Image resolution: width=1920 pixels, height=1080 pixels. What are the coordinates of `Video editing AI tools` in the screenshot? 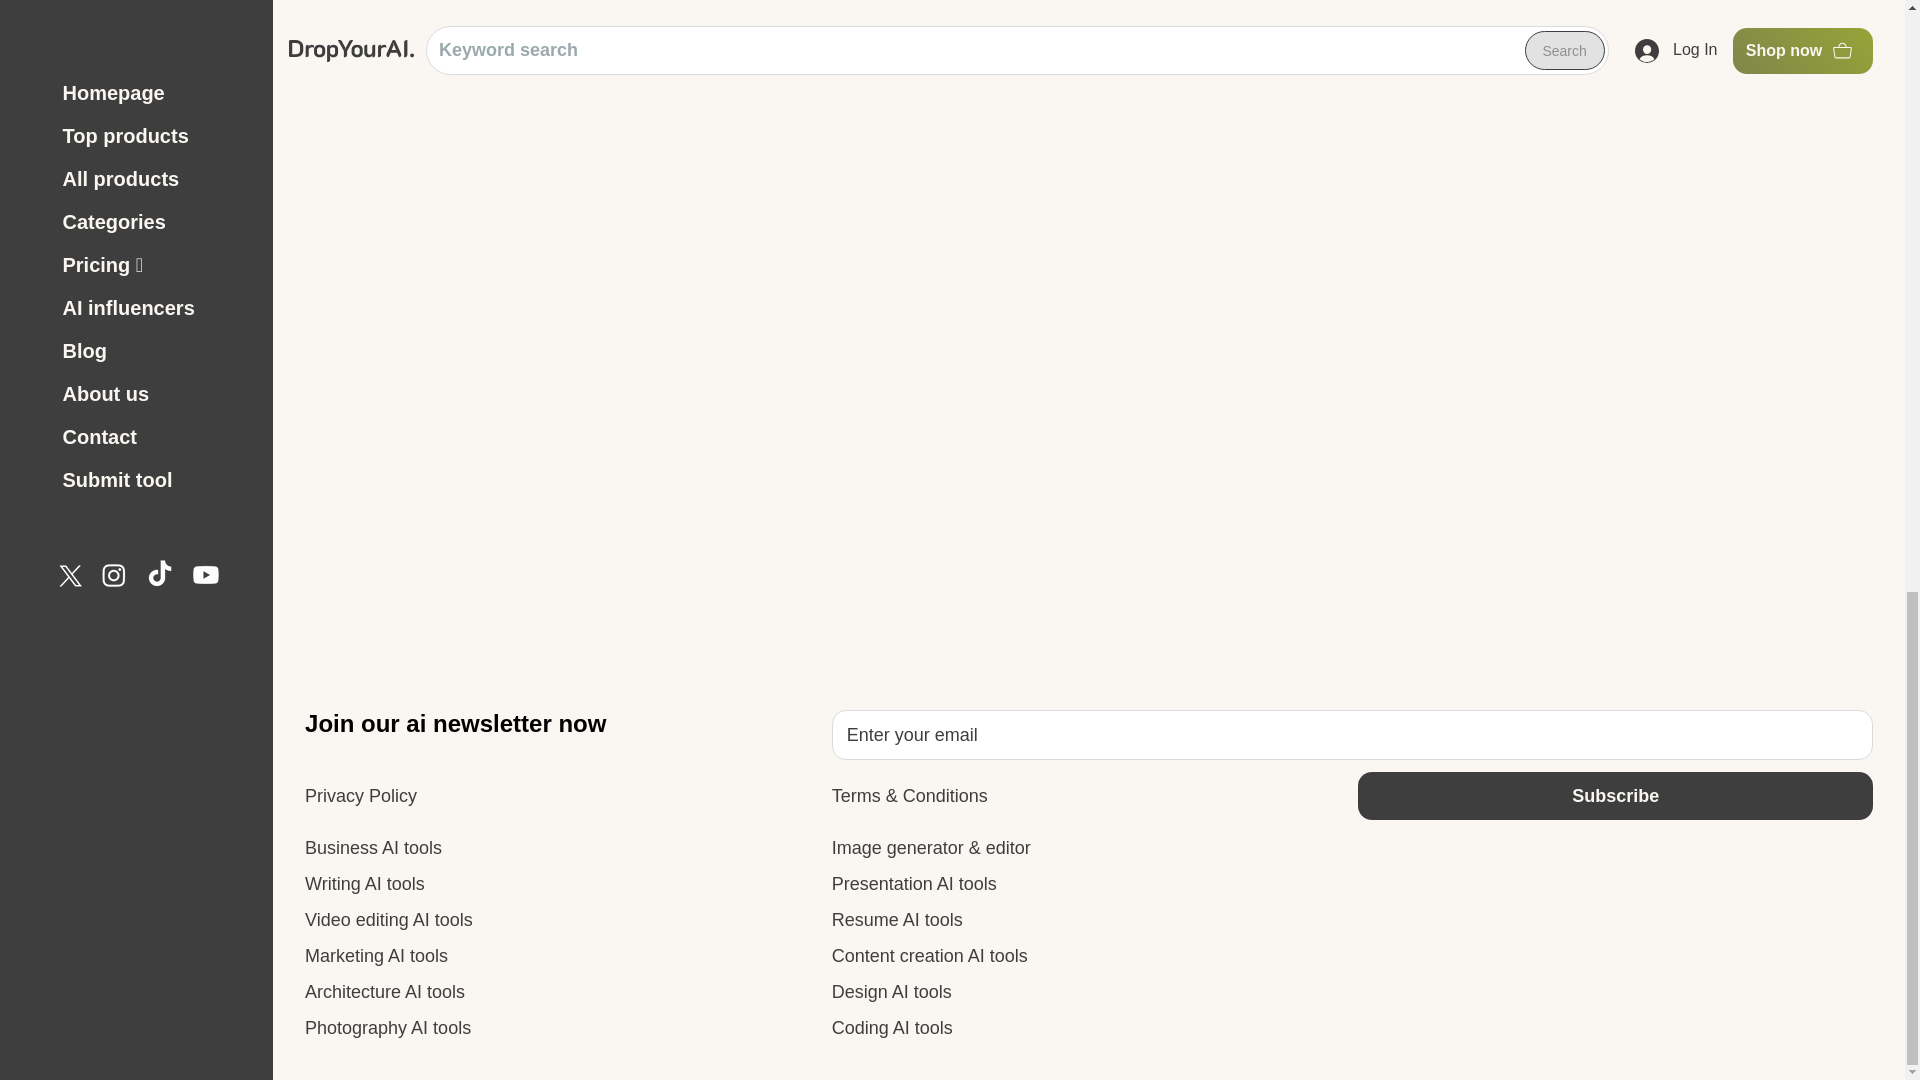 It's located at (388, 920).